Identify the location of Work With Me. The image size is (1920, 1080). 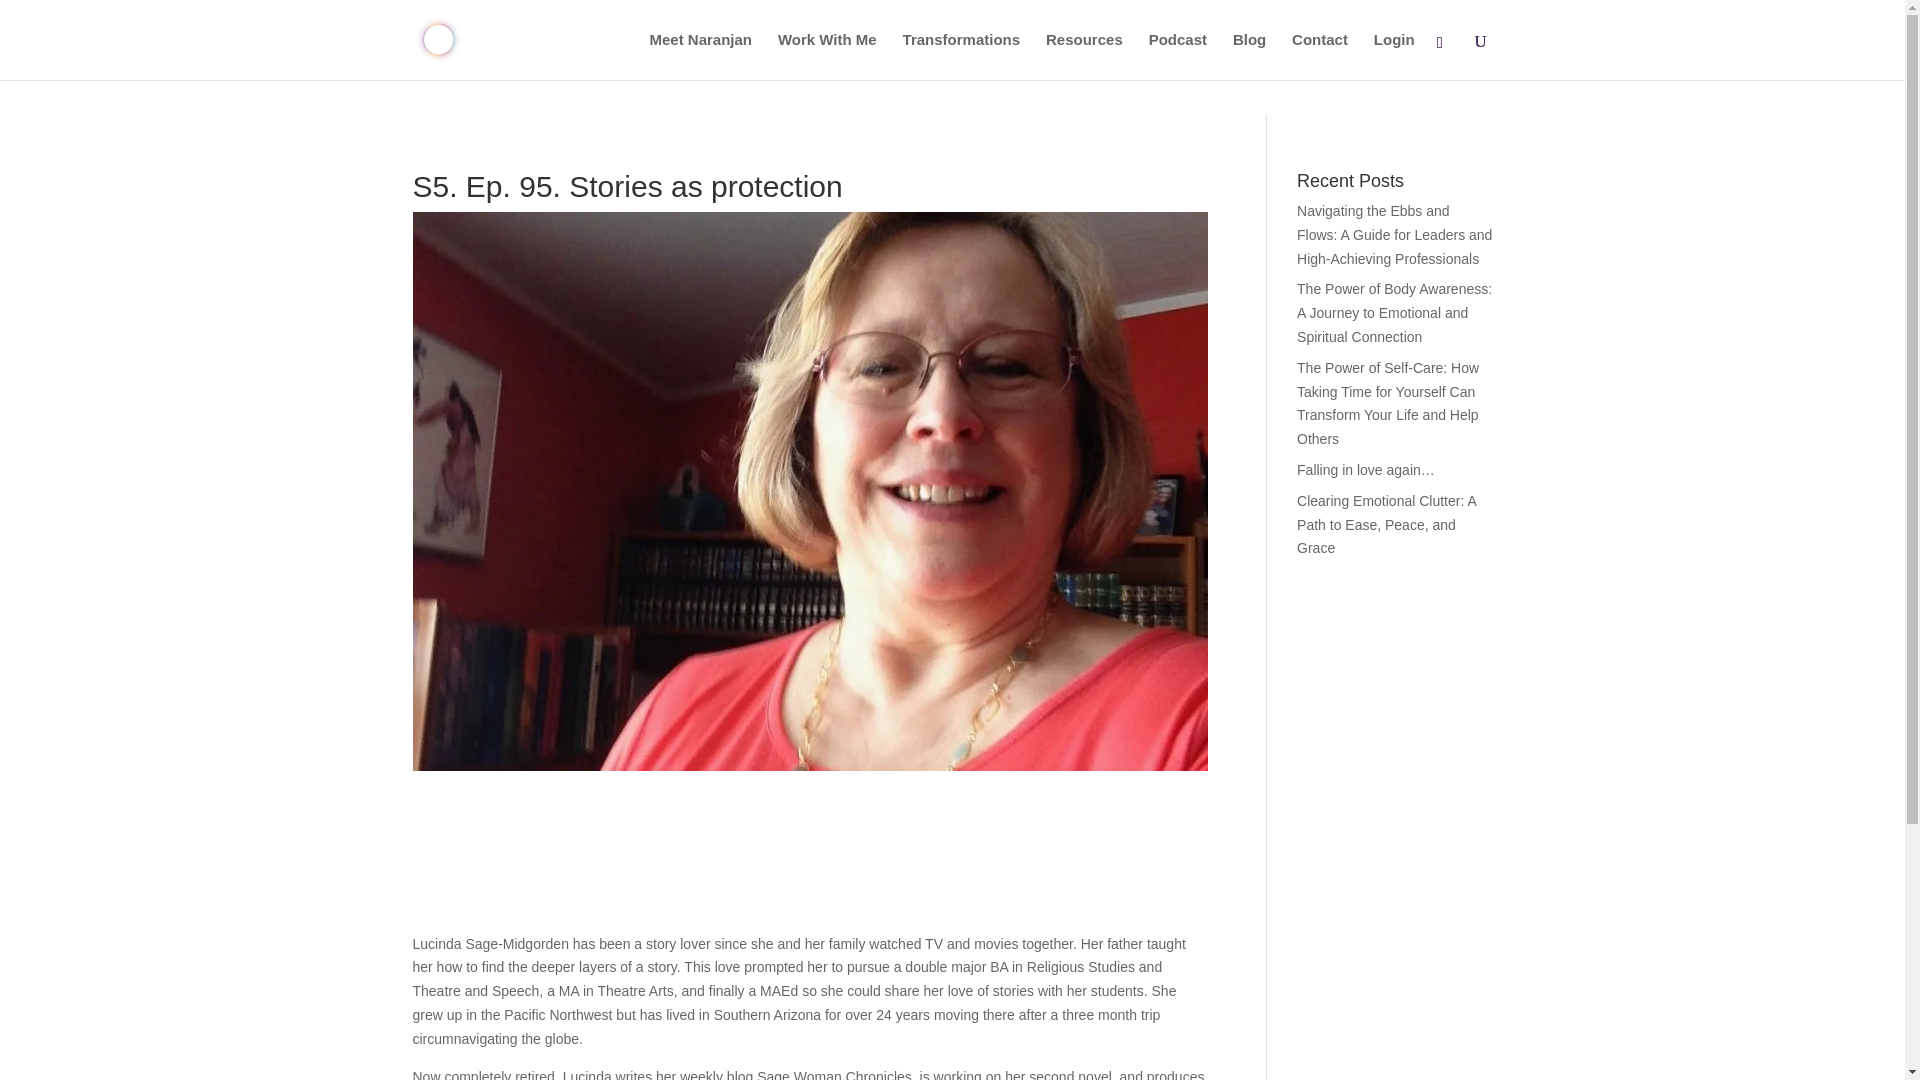
(827, 56).